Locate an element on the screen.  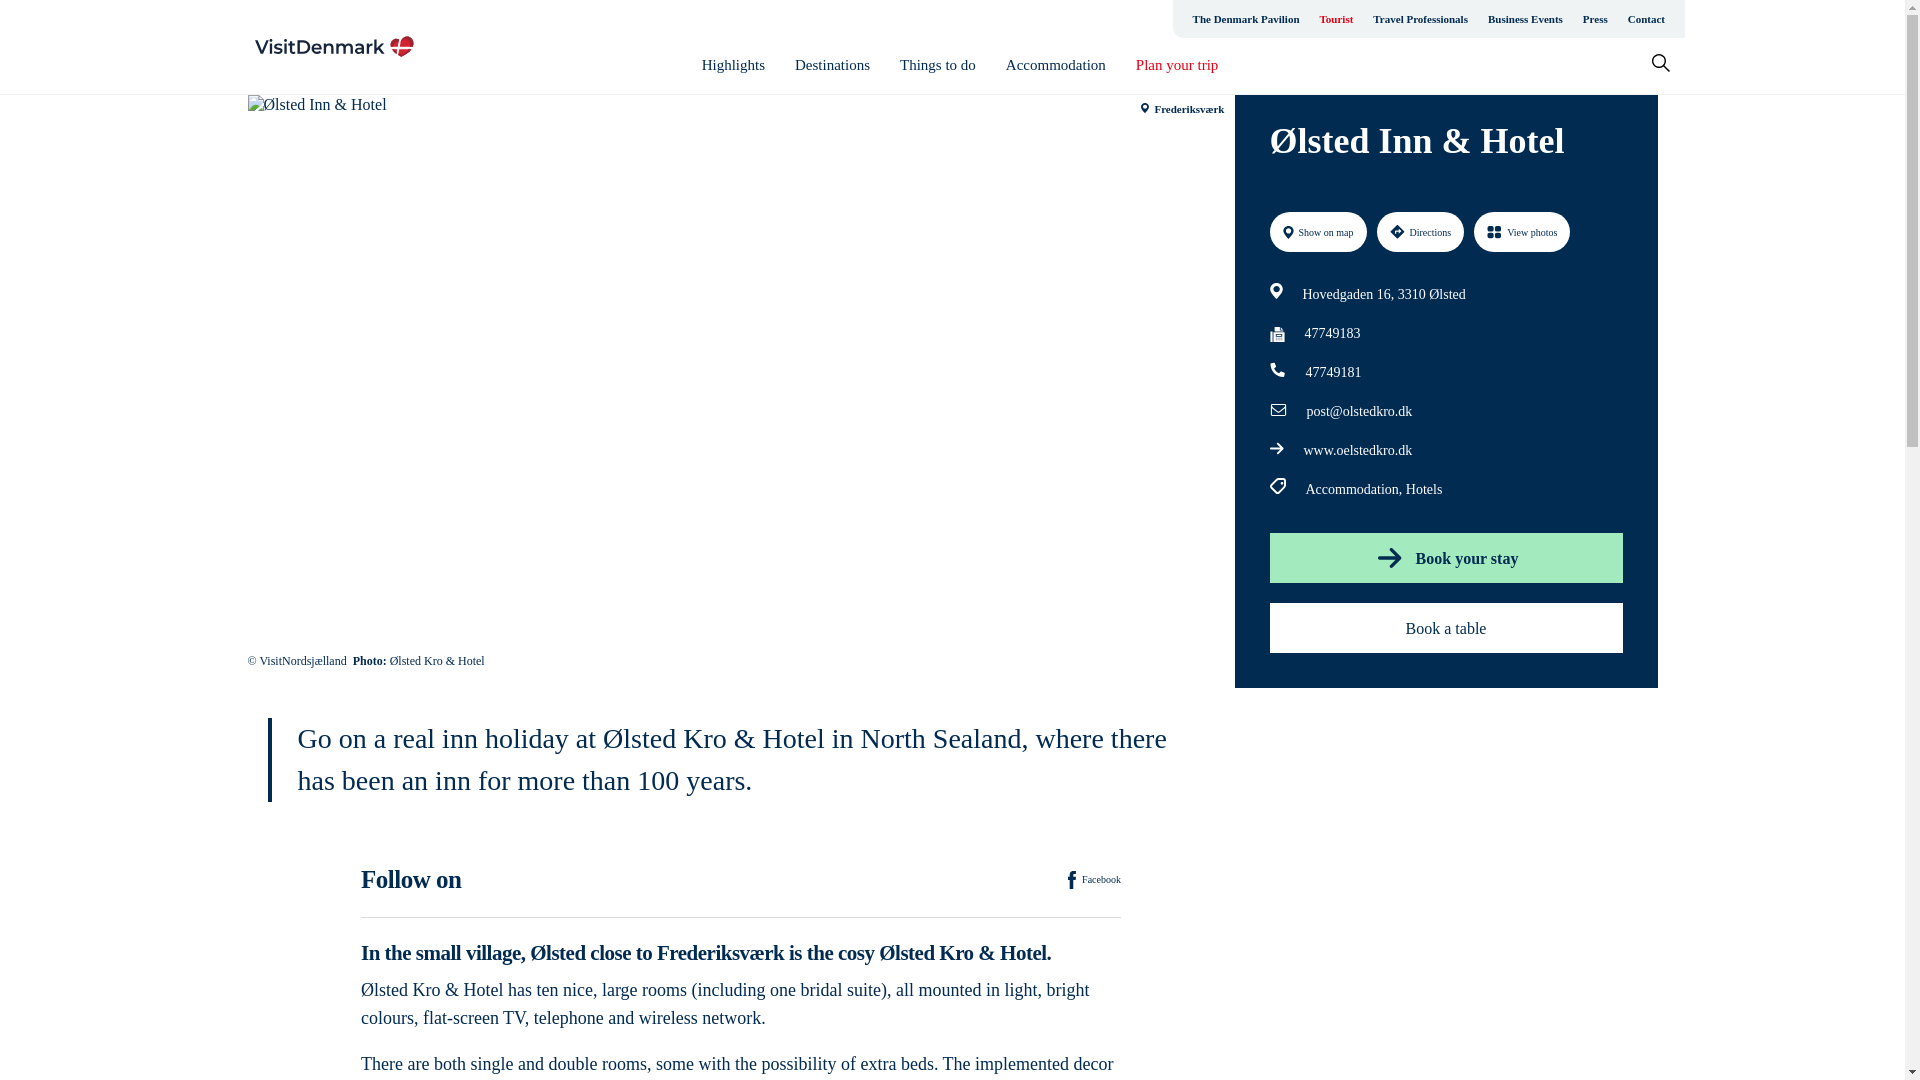
Press is located at coordinates (1595, 18).